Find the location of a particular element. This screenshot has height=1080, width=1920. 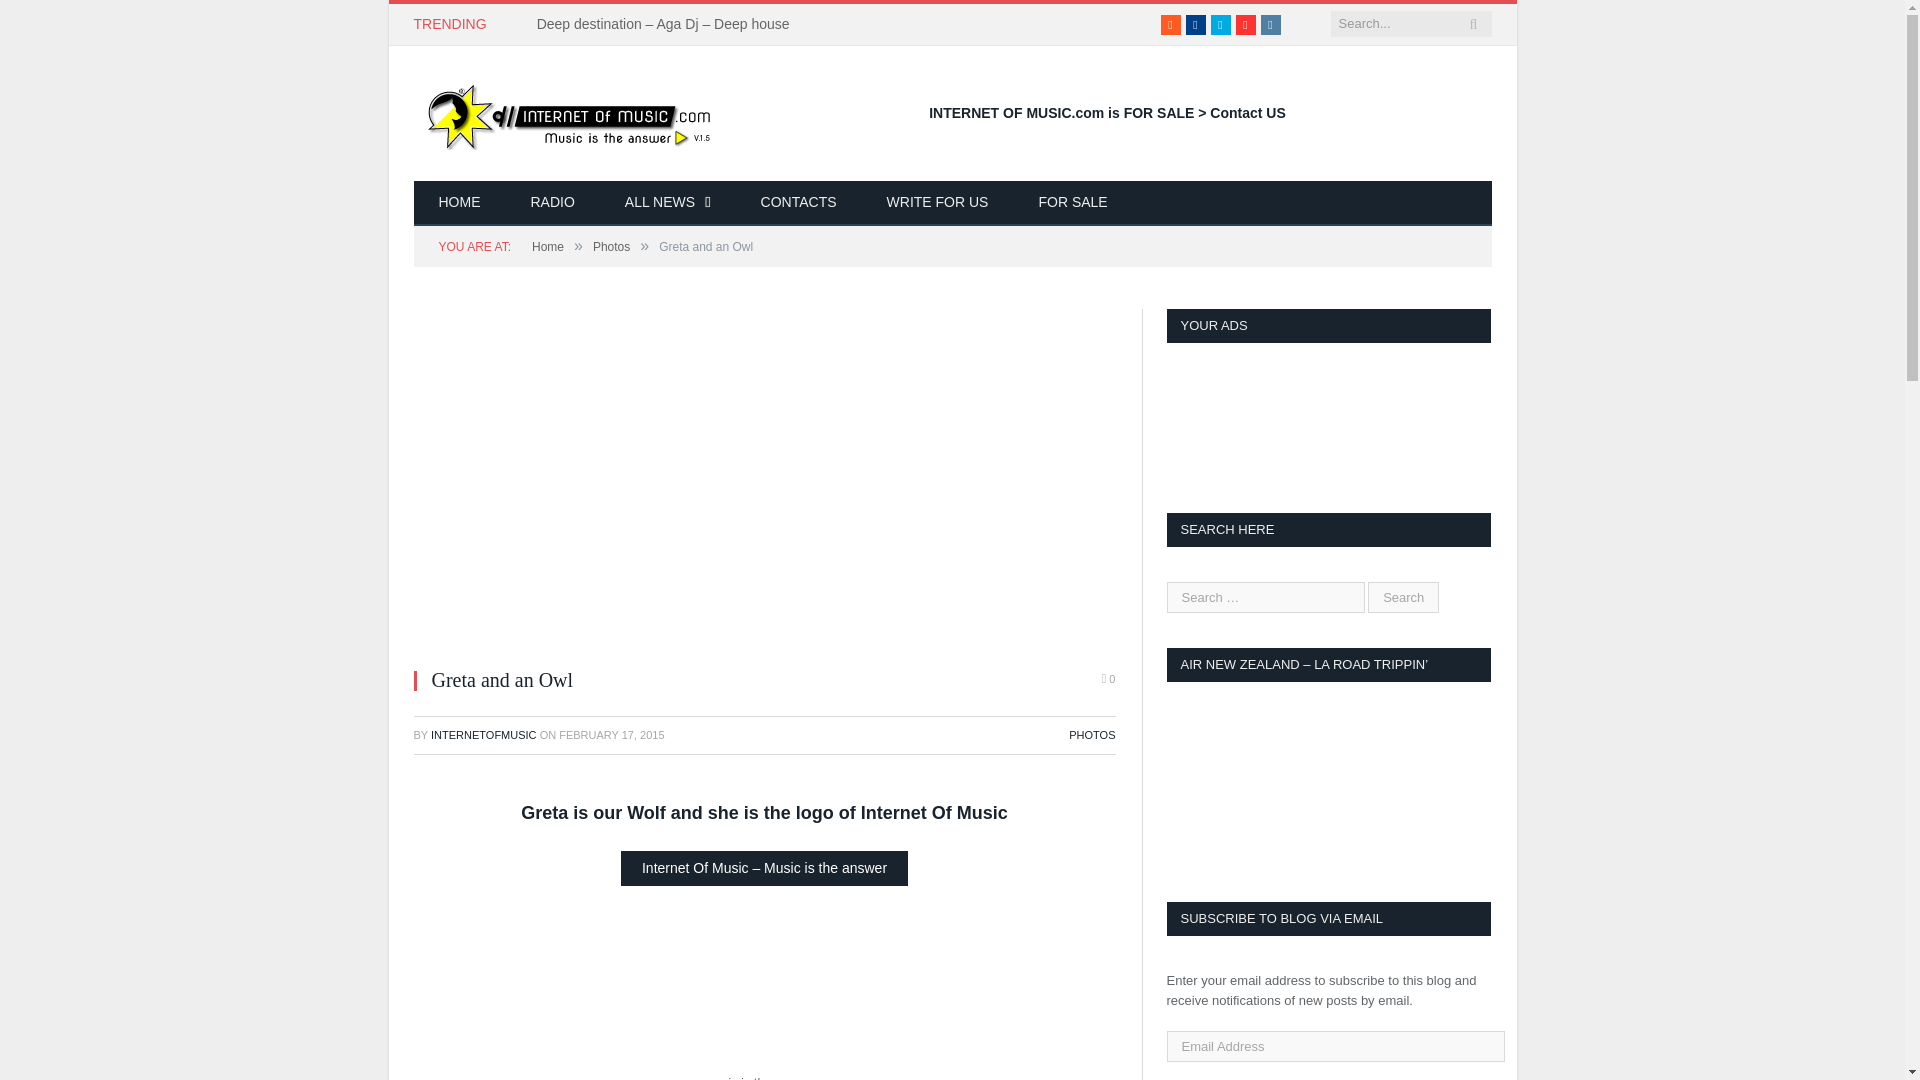

Twitter is located at coordinates (1220, 24).